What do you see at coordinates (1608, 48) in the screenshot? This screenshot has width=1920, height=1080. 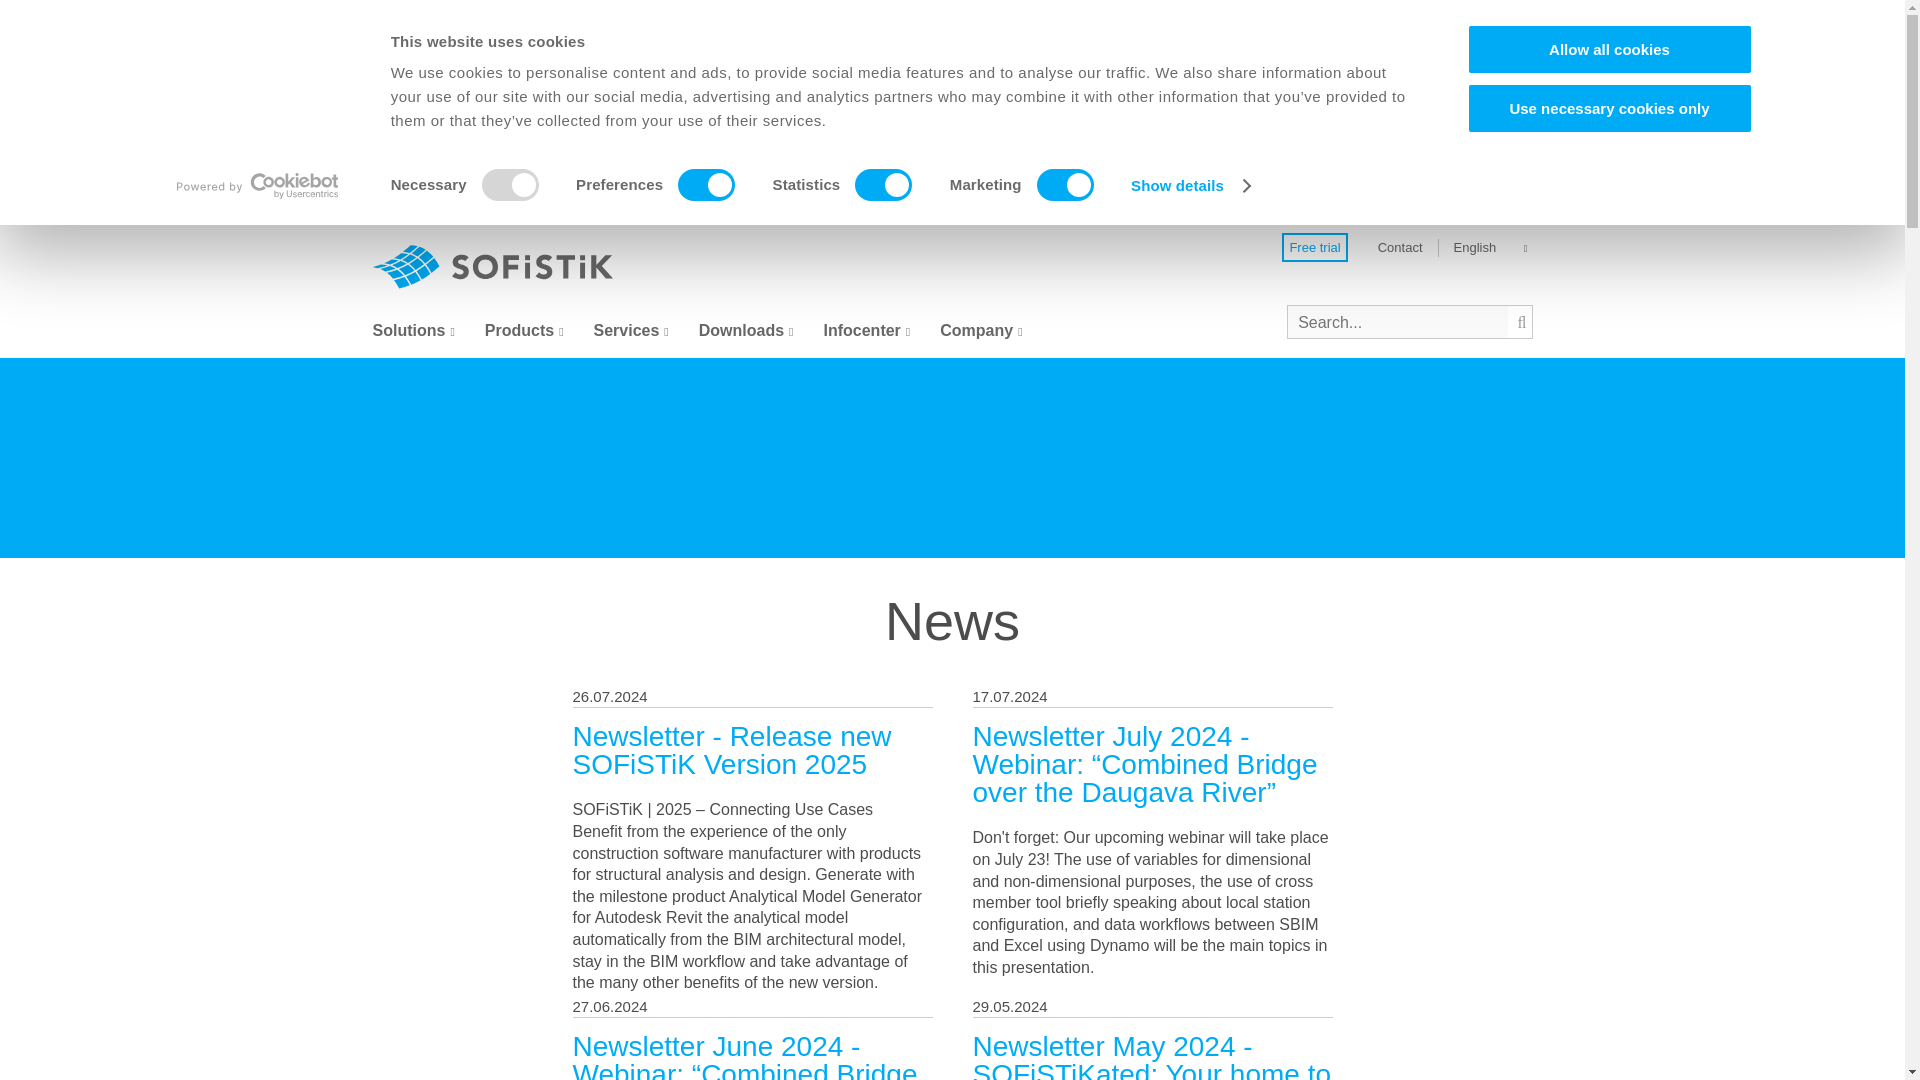 I see `Allow all cookies` at bounding box center [1608, 48].